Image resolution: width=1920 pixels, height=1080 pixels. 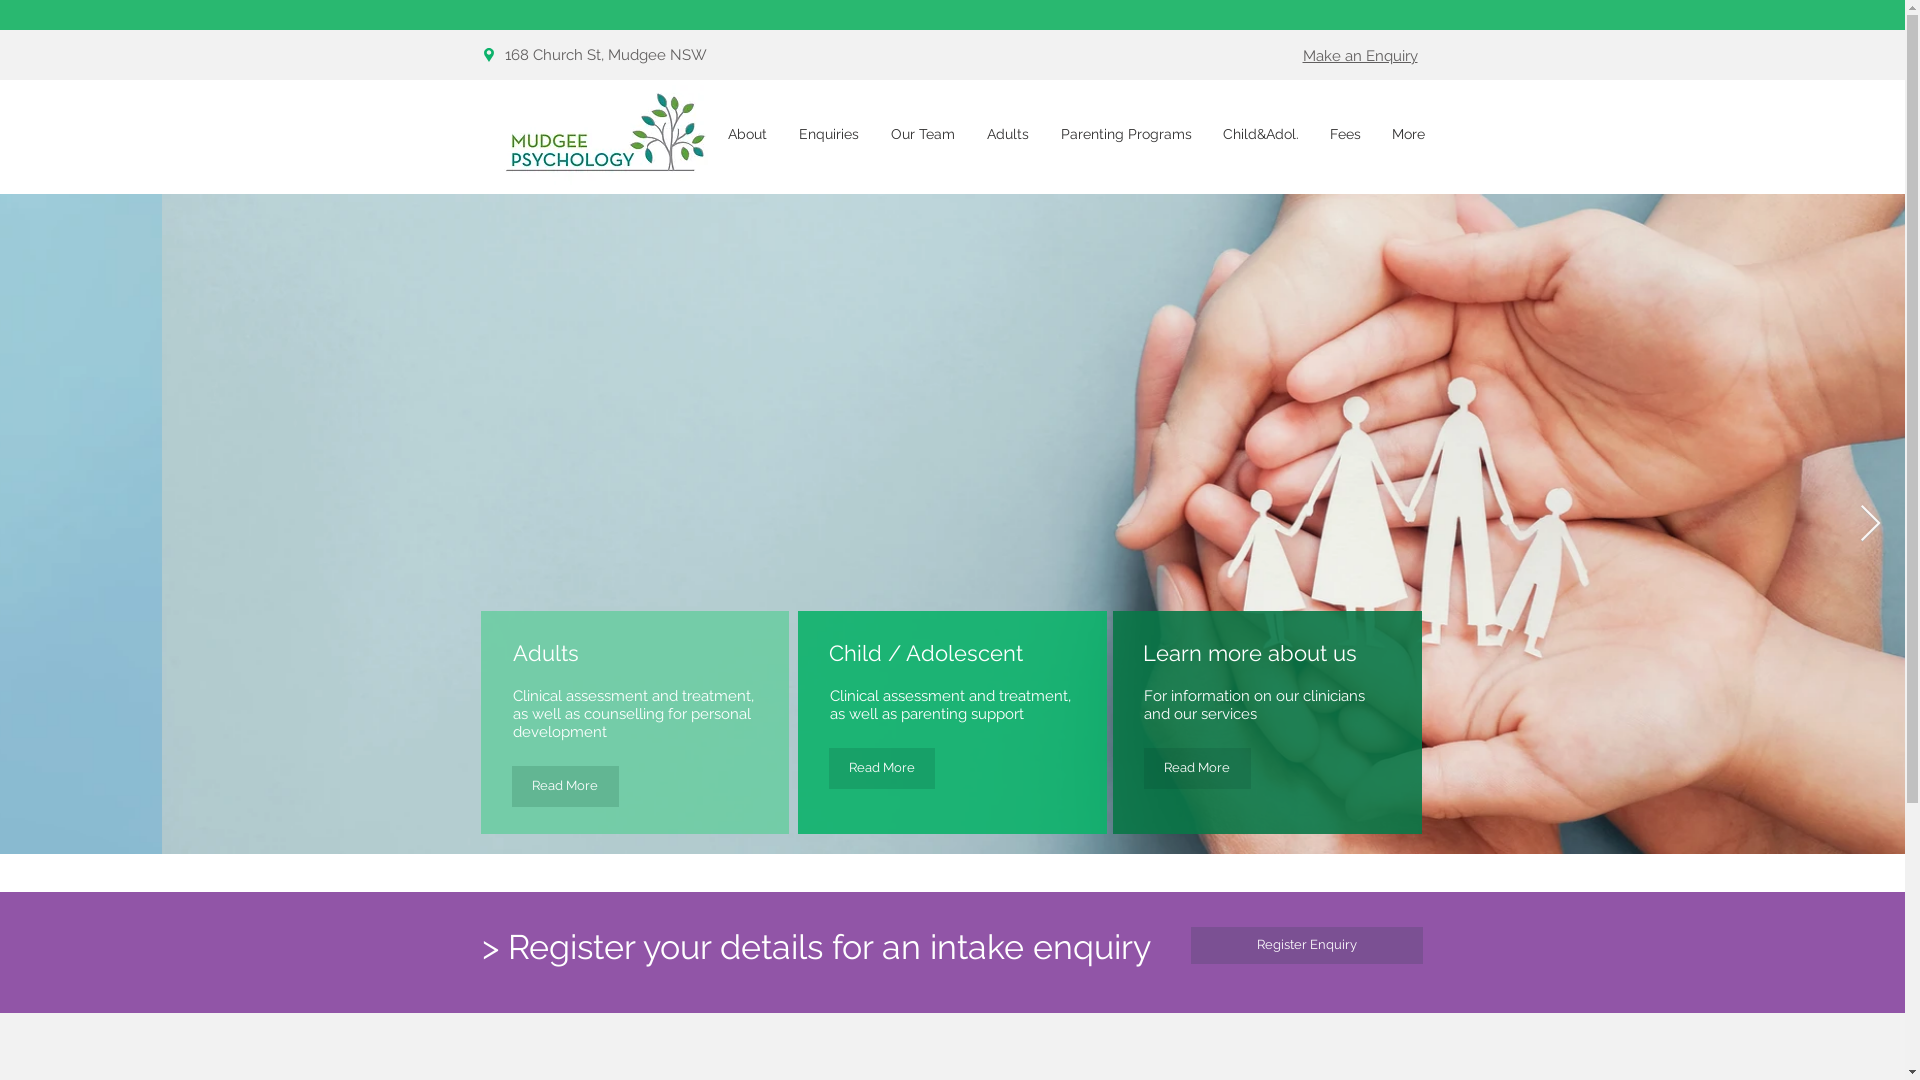 I want to click on Make an Enquiry, so click(x=1360, y=56).